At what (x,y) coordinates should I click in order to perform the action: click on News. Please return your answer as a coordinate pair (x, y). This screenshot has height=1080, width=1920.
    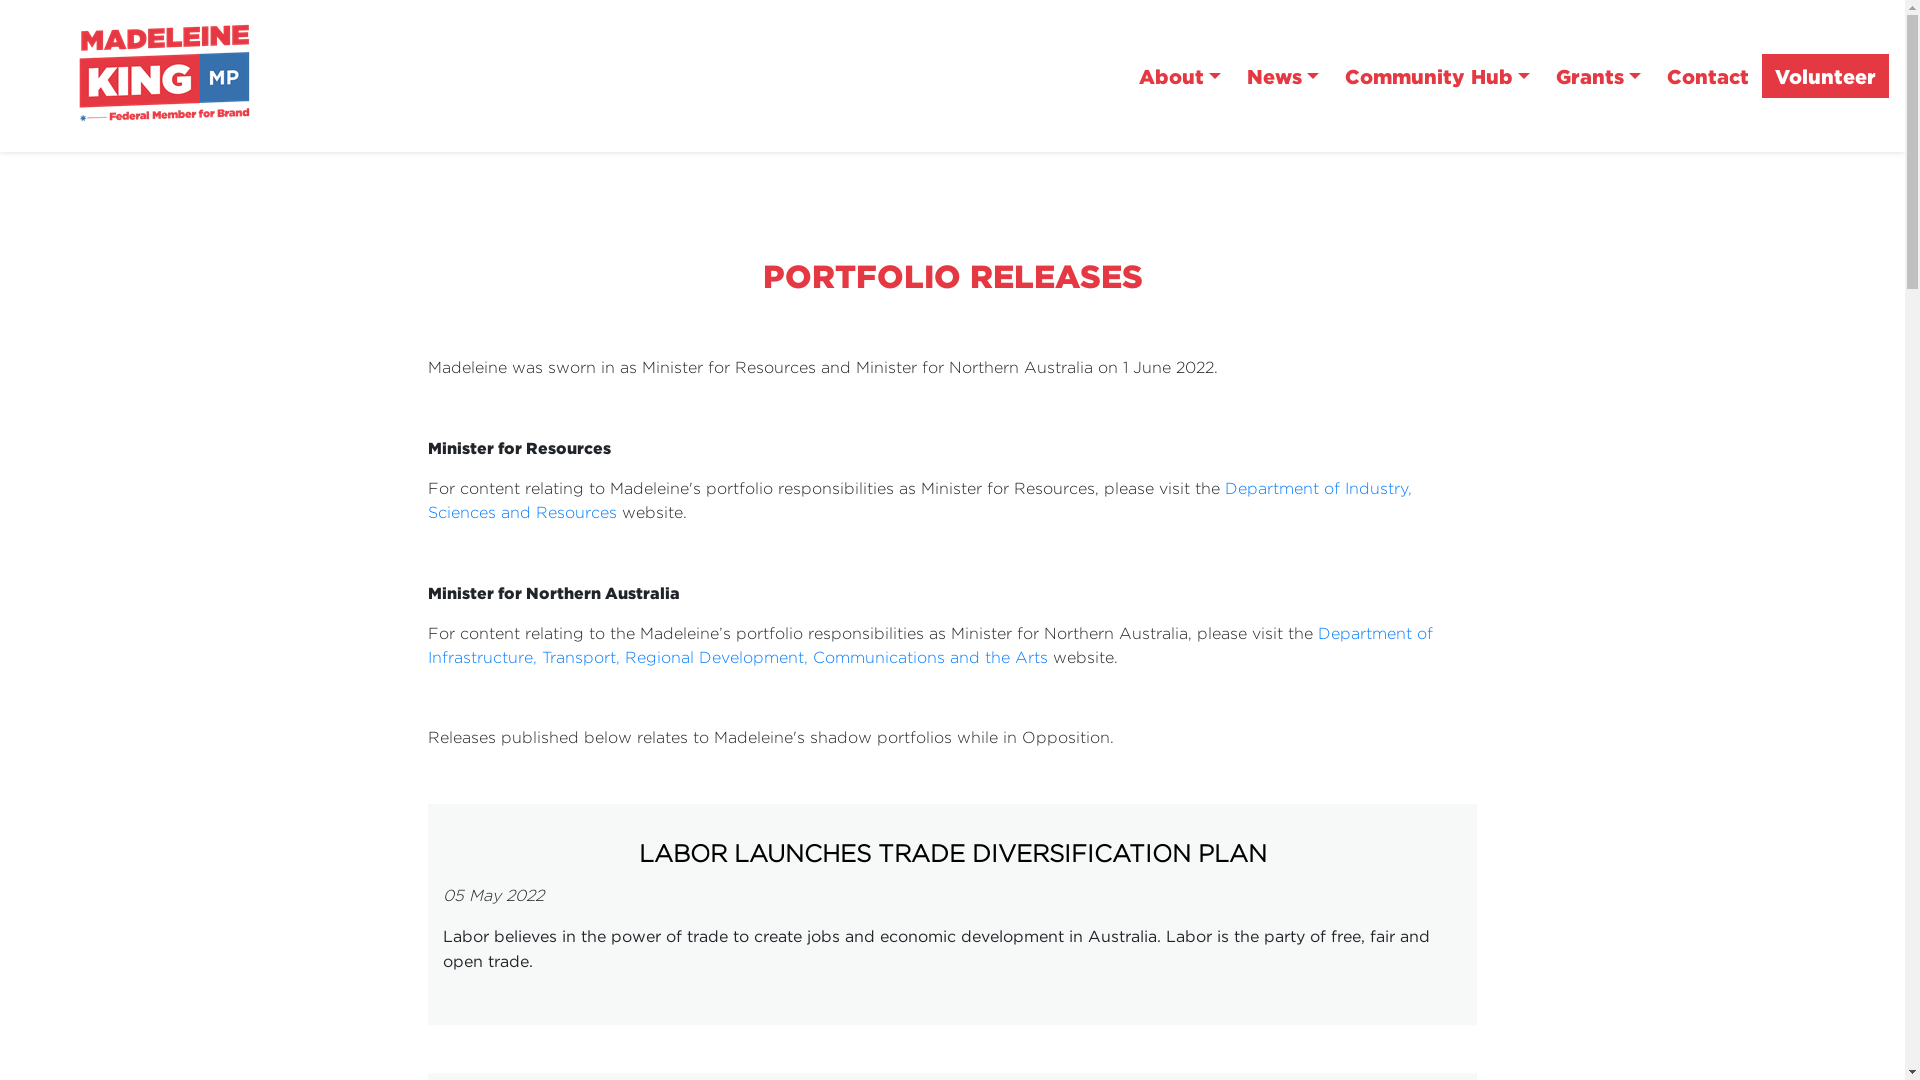
    Looking at the image, I should click on (1283, 76).